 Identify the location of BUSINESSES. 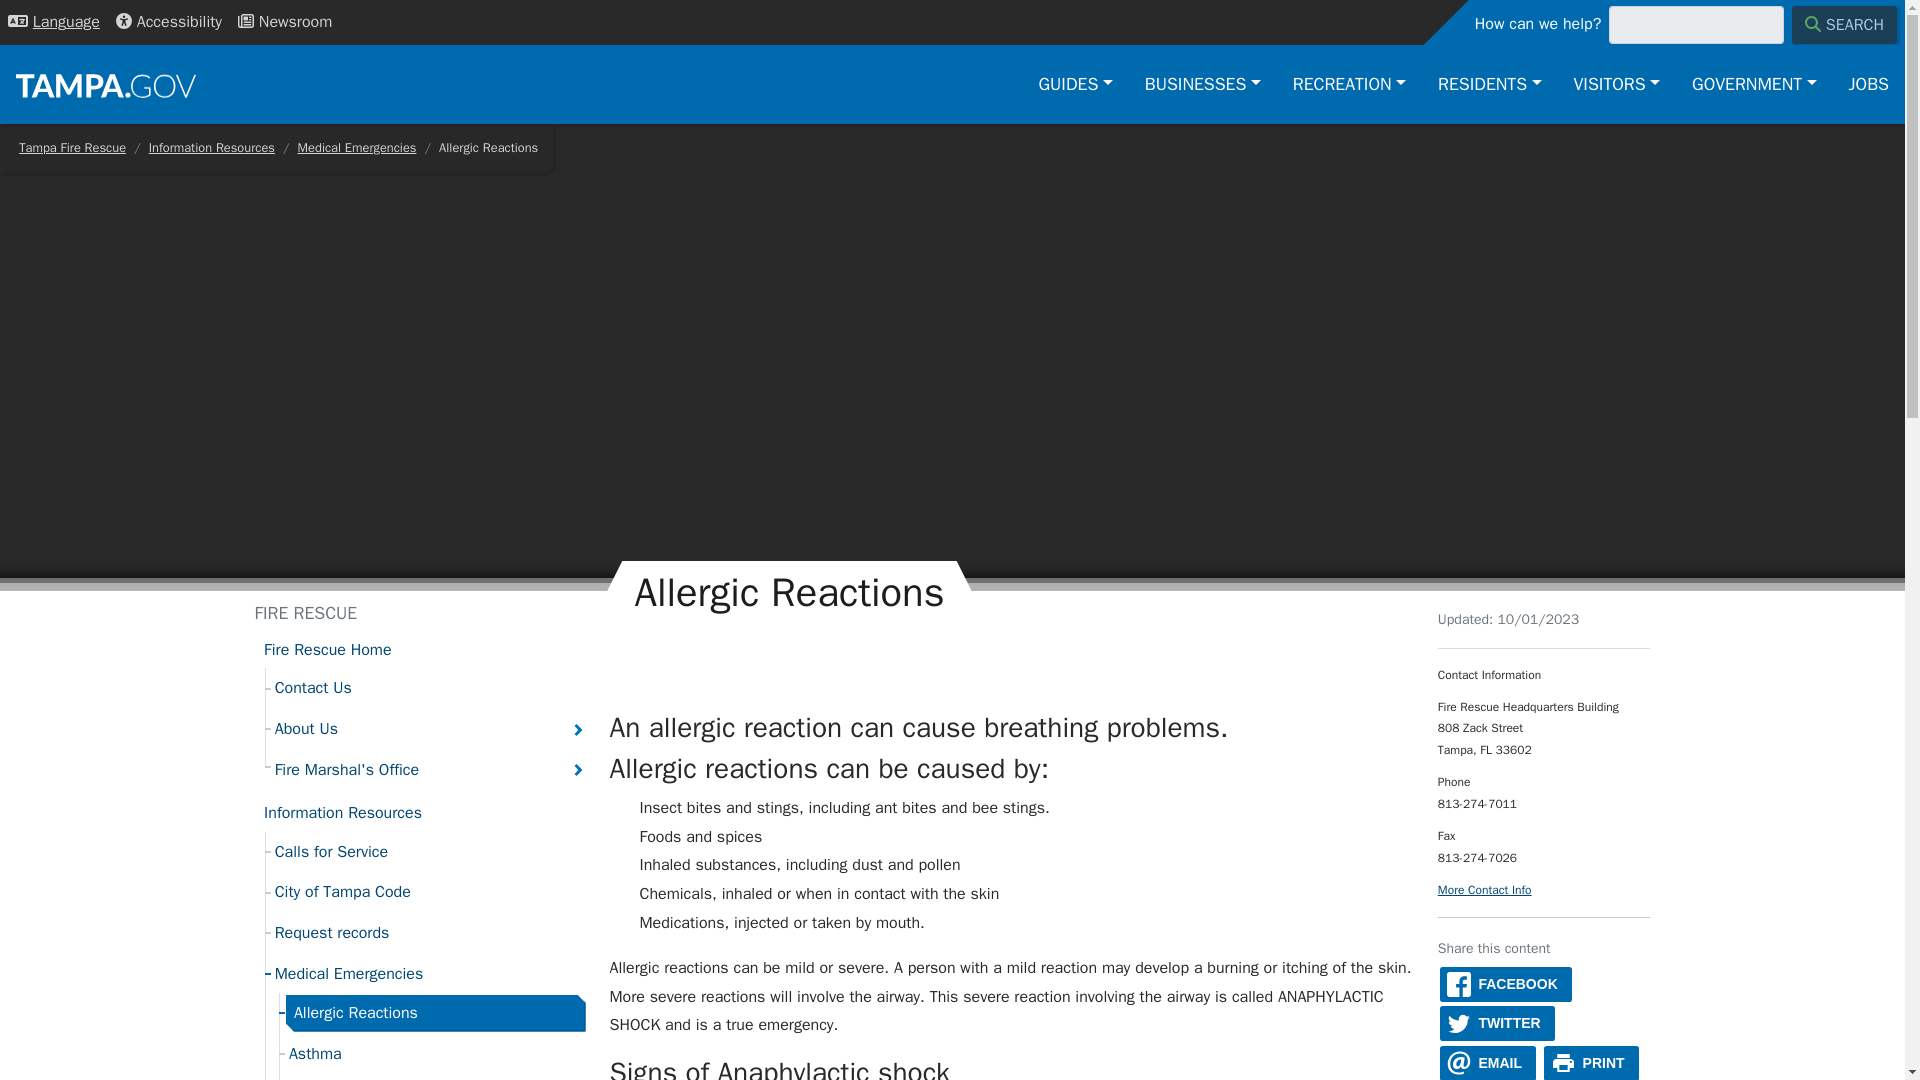
(1202, 84).